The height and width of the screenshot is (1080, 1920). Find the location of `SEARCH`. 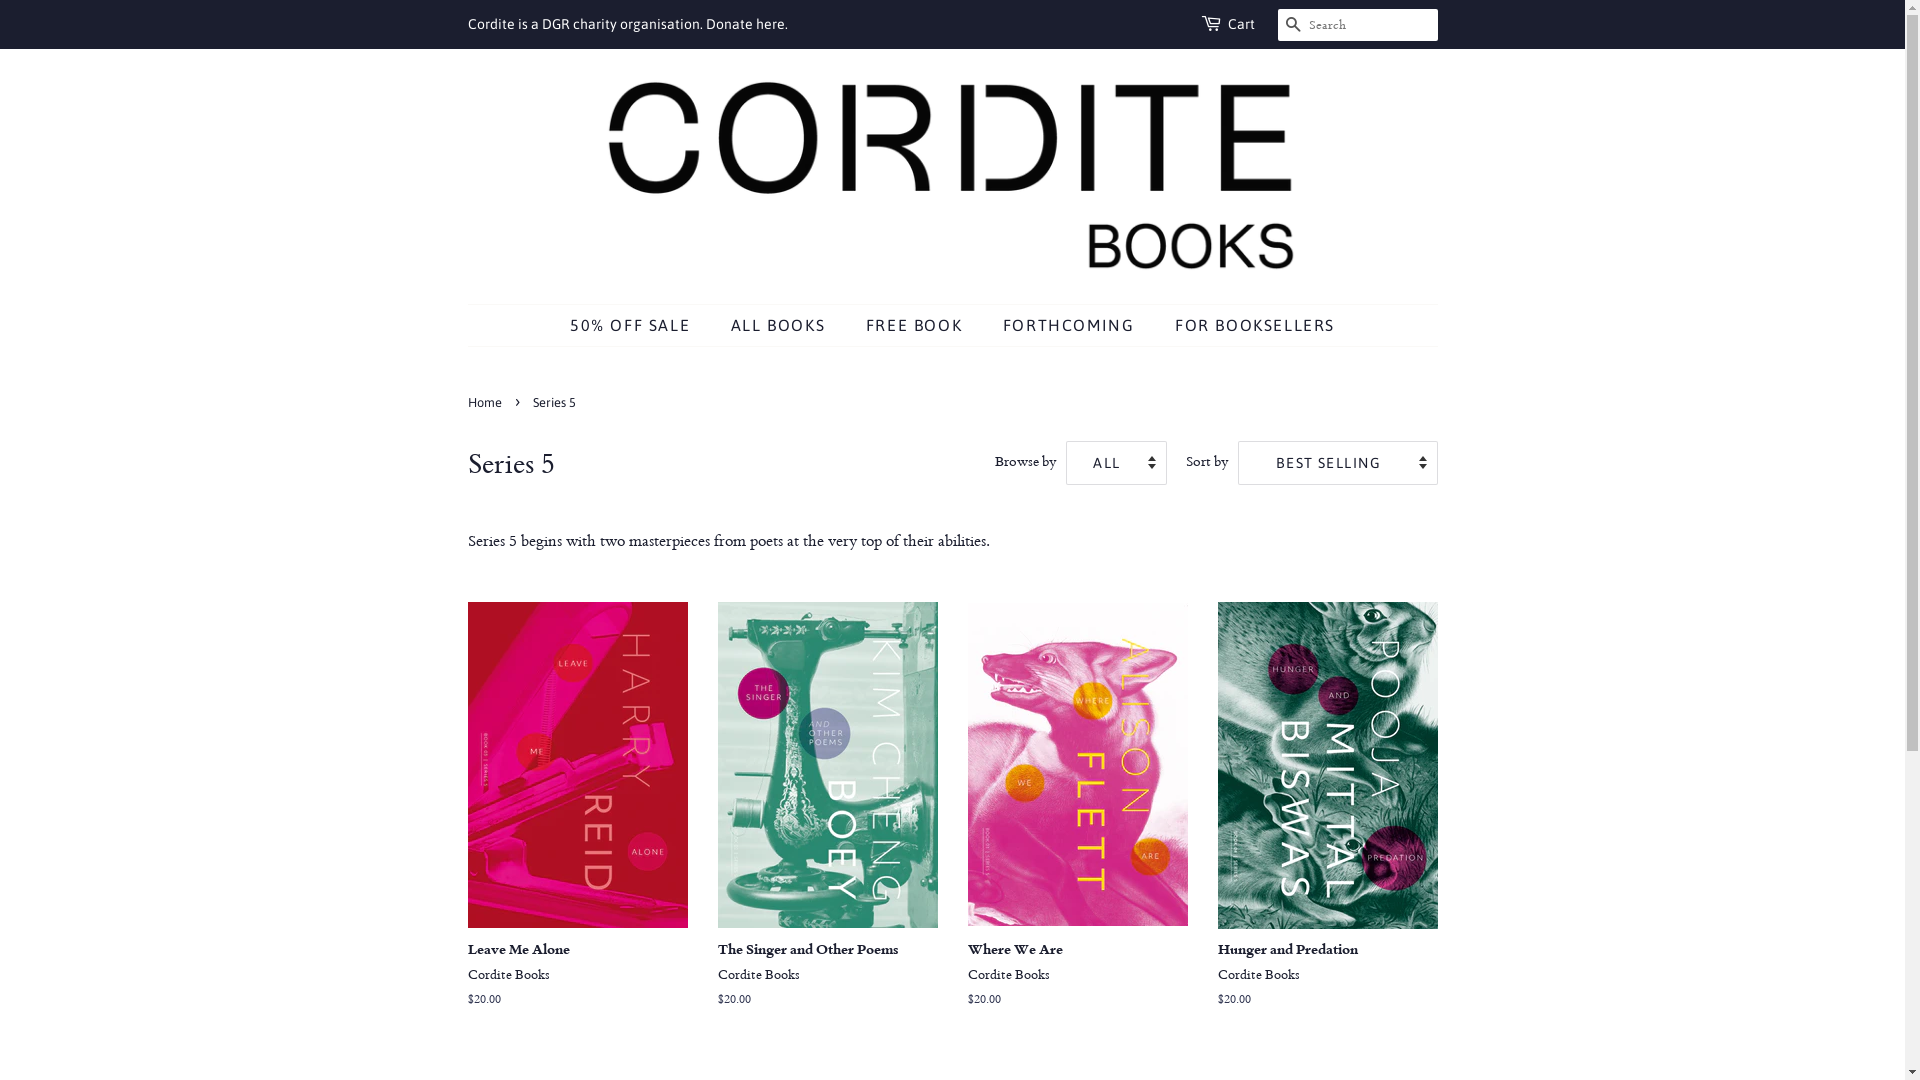

SEARCH is located at coordinates (1294, 26).